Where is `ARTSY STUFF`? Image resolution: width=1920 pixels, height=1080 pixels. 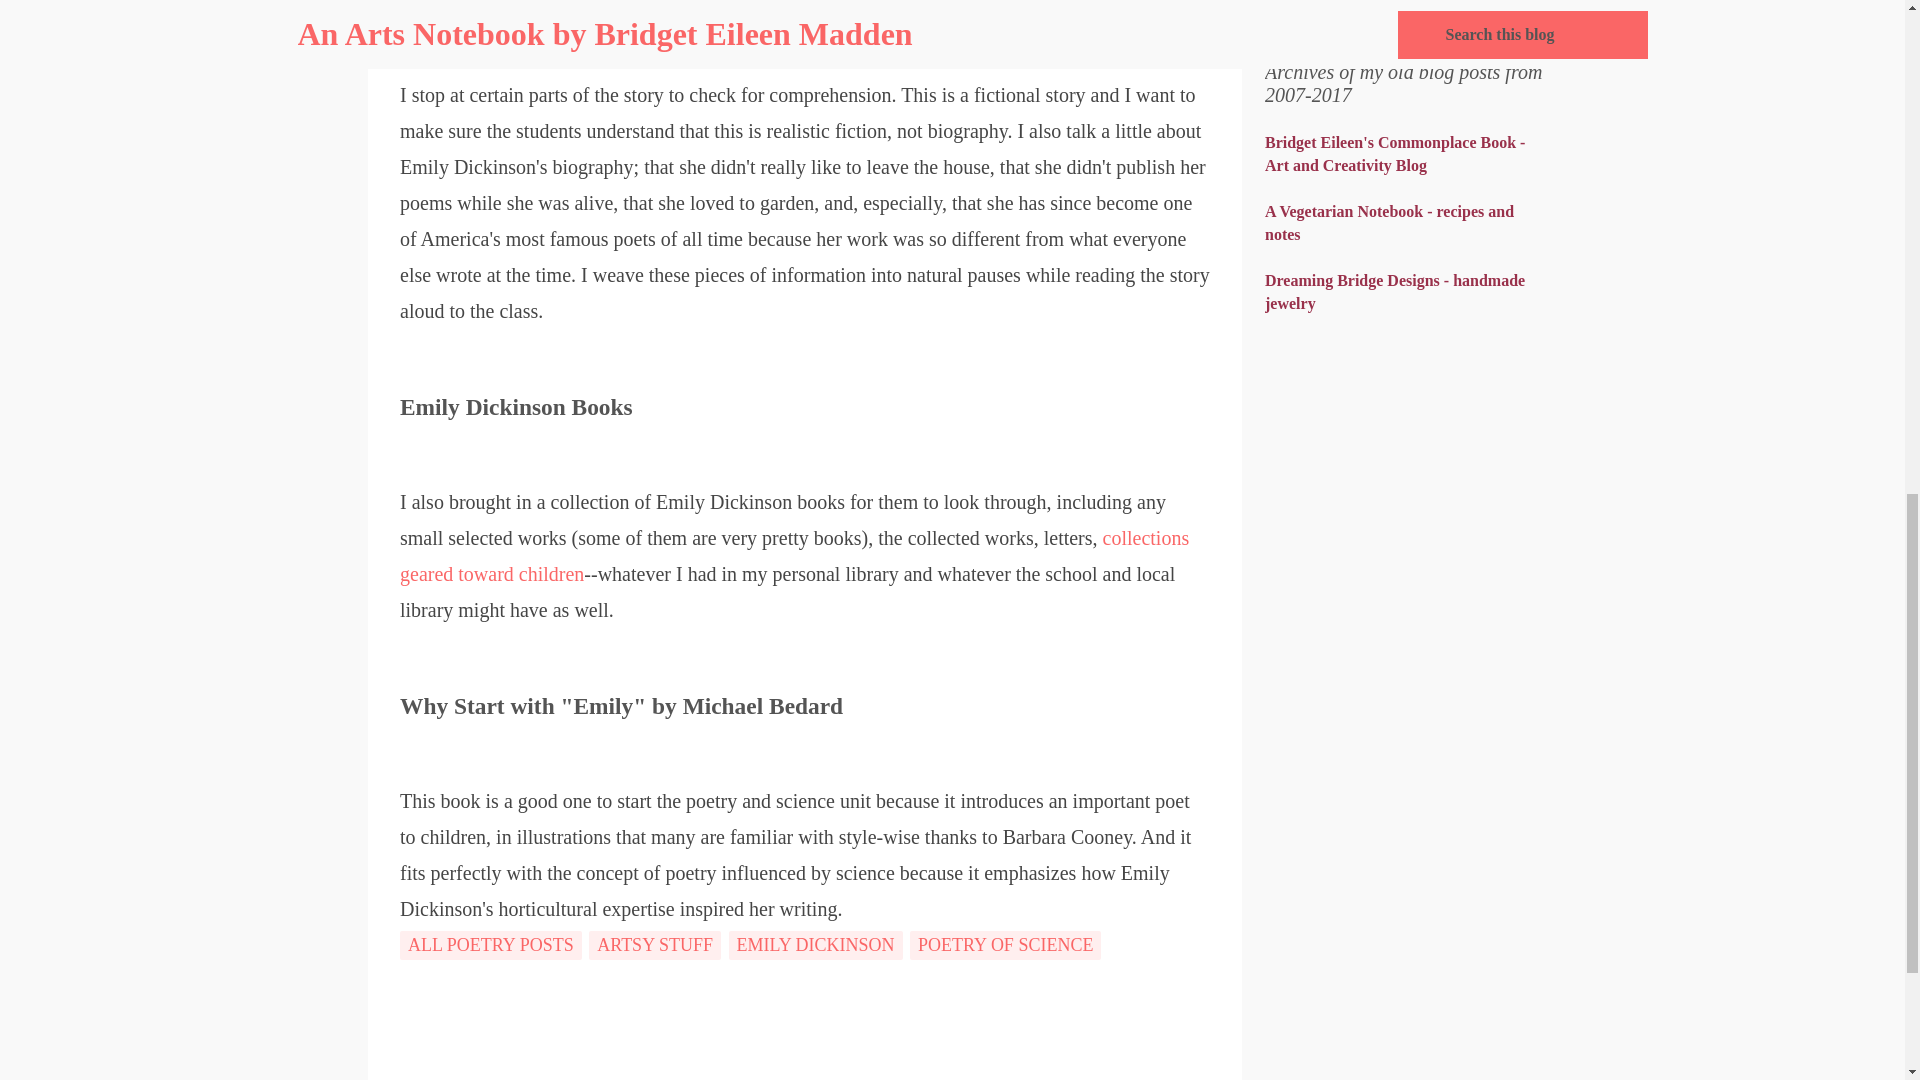
ARTSY STUFF is located at coordinates (655, 945).